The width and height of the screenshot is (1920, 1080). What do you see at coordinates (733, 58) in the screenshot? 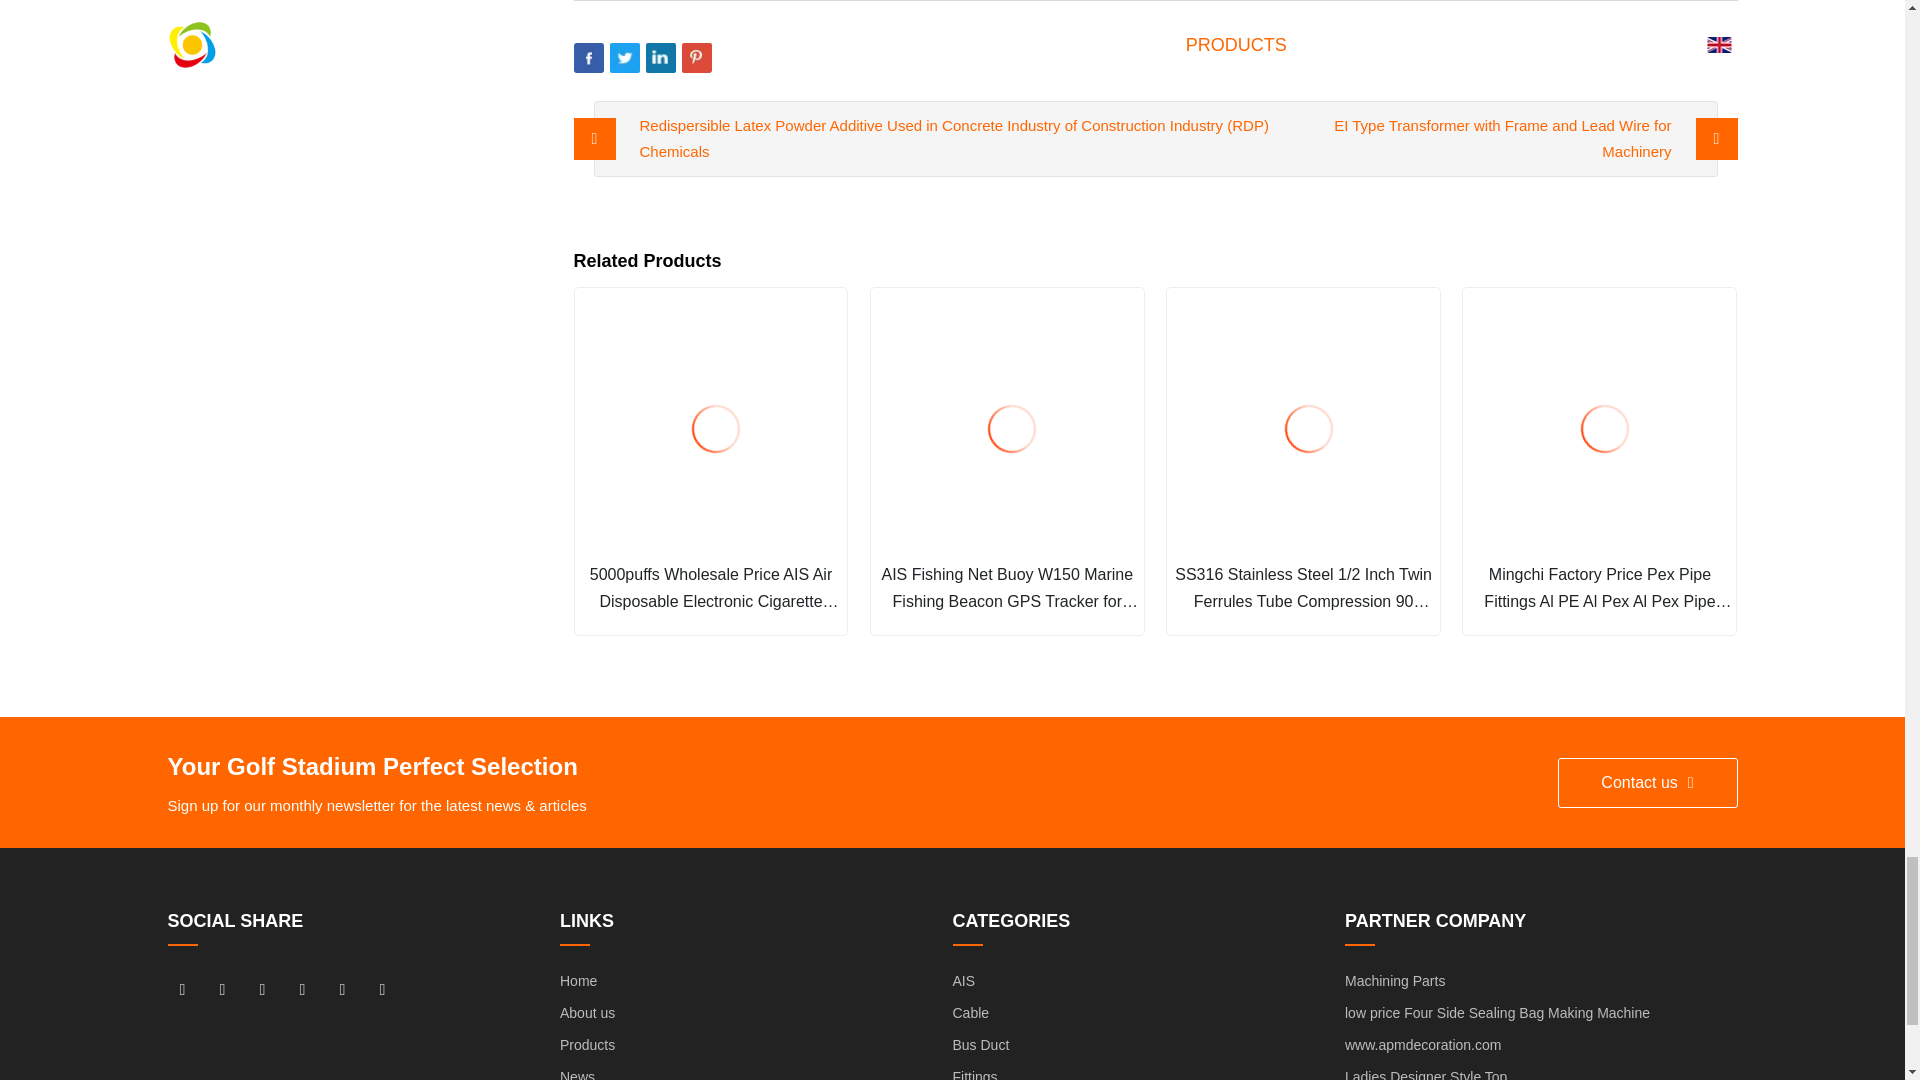
I see `Print` at bounding box center [733, 58].